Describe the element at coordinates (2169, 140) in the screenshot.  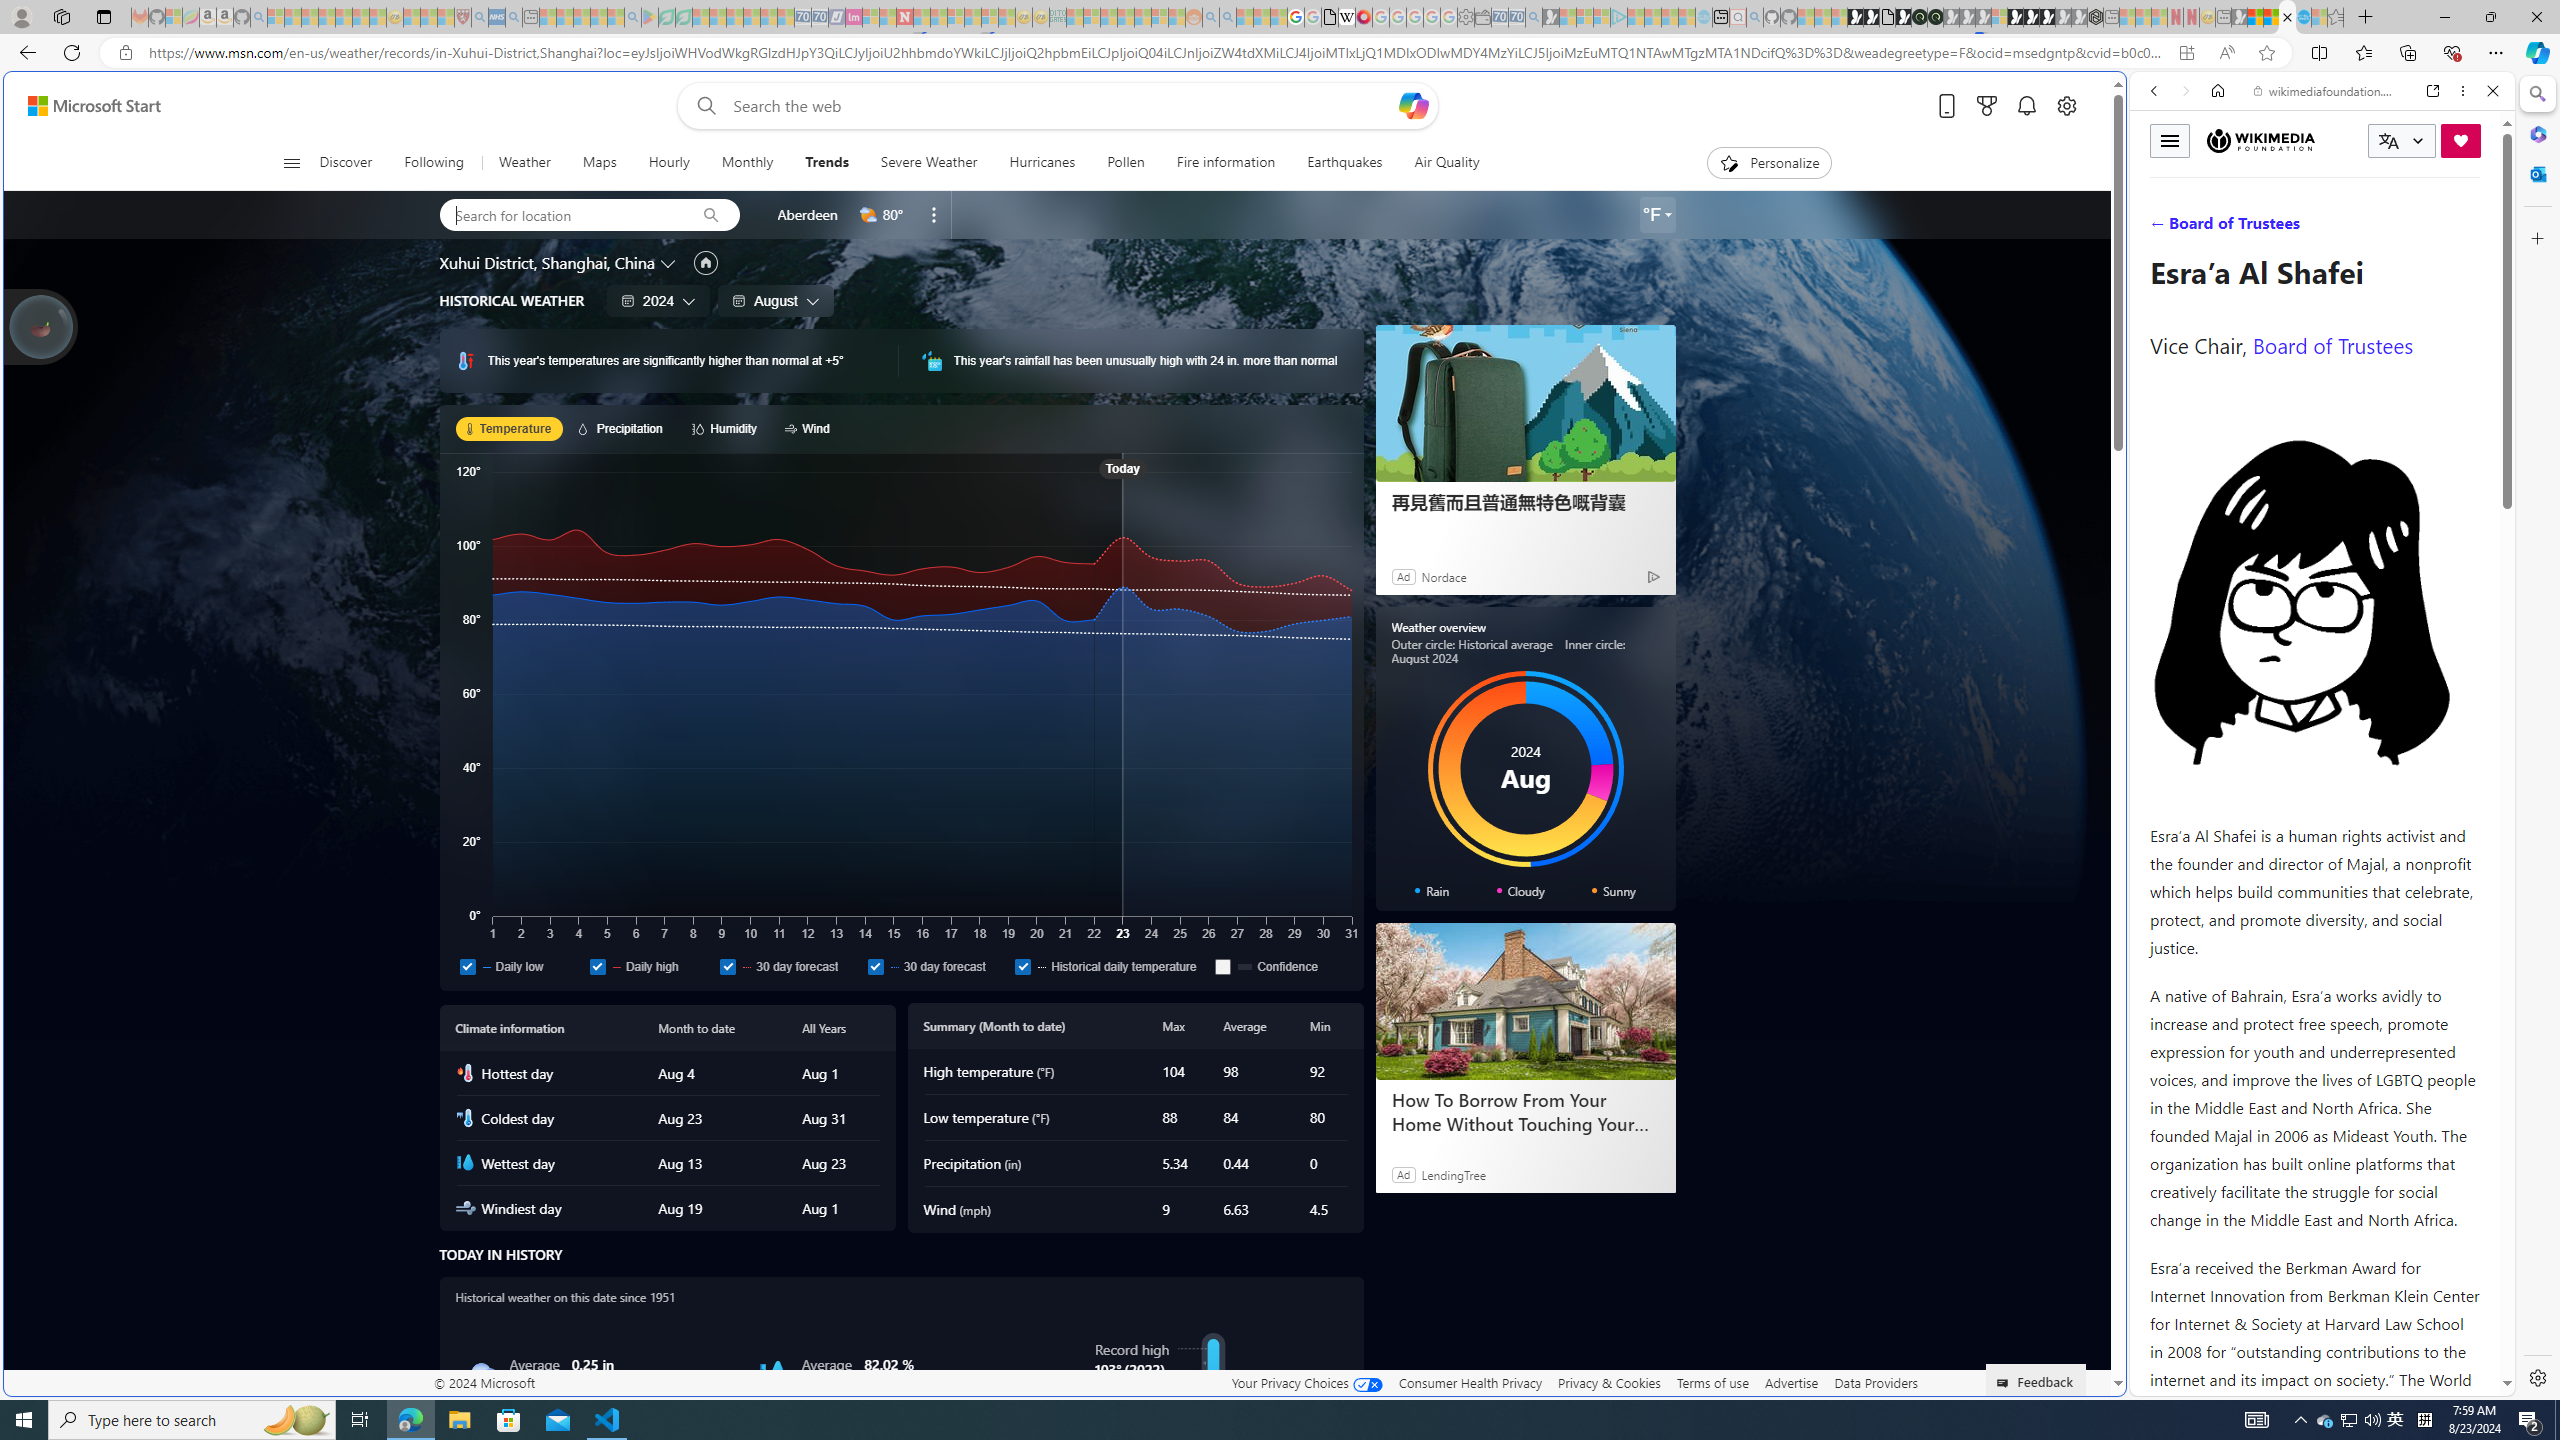
I see `Toggle menu` at that location.